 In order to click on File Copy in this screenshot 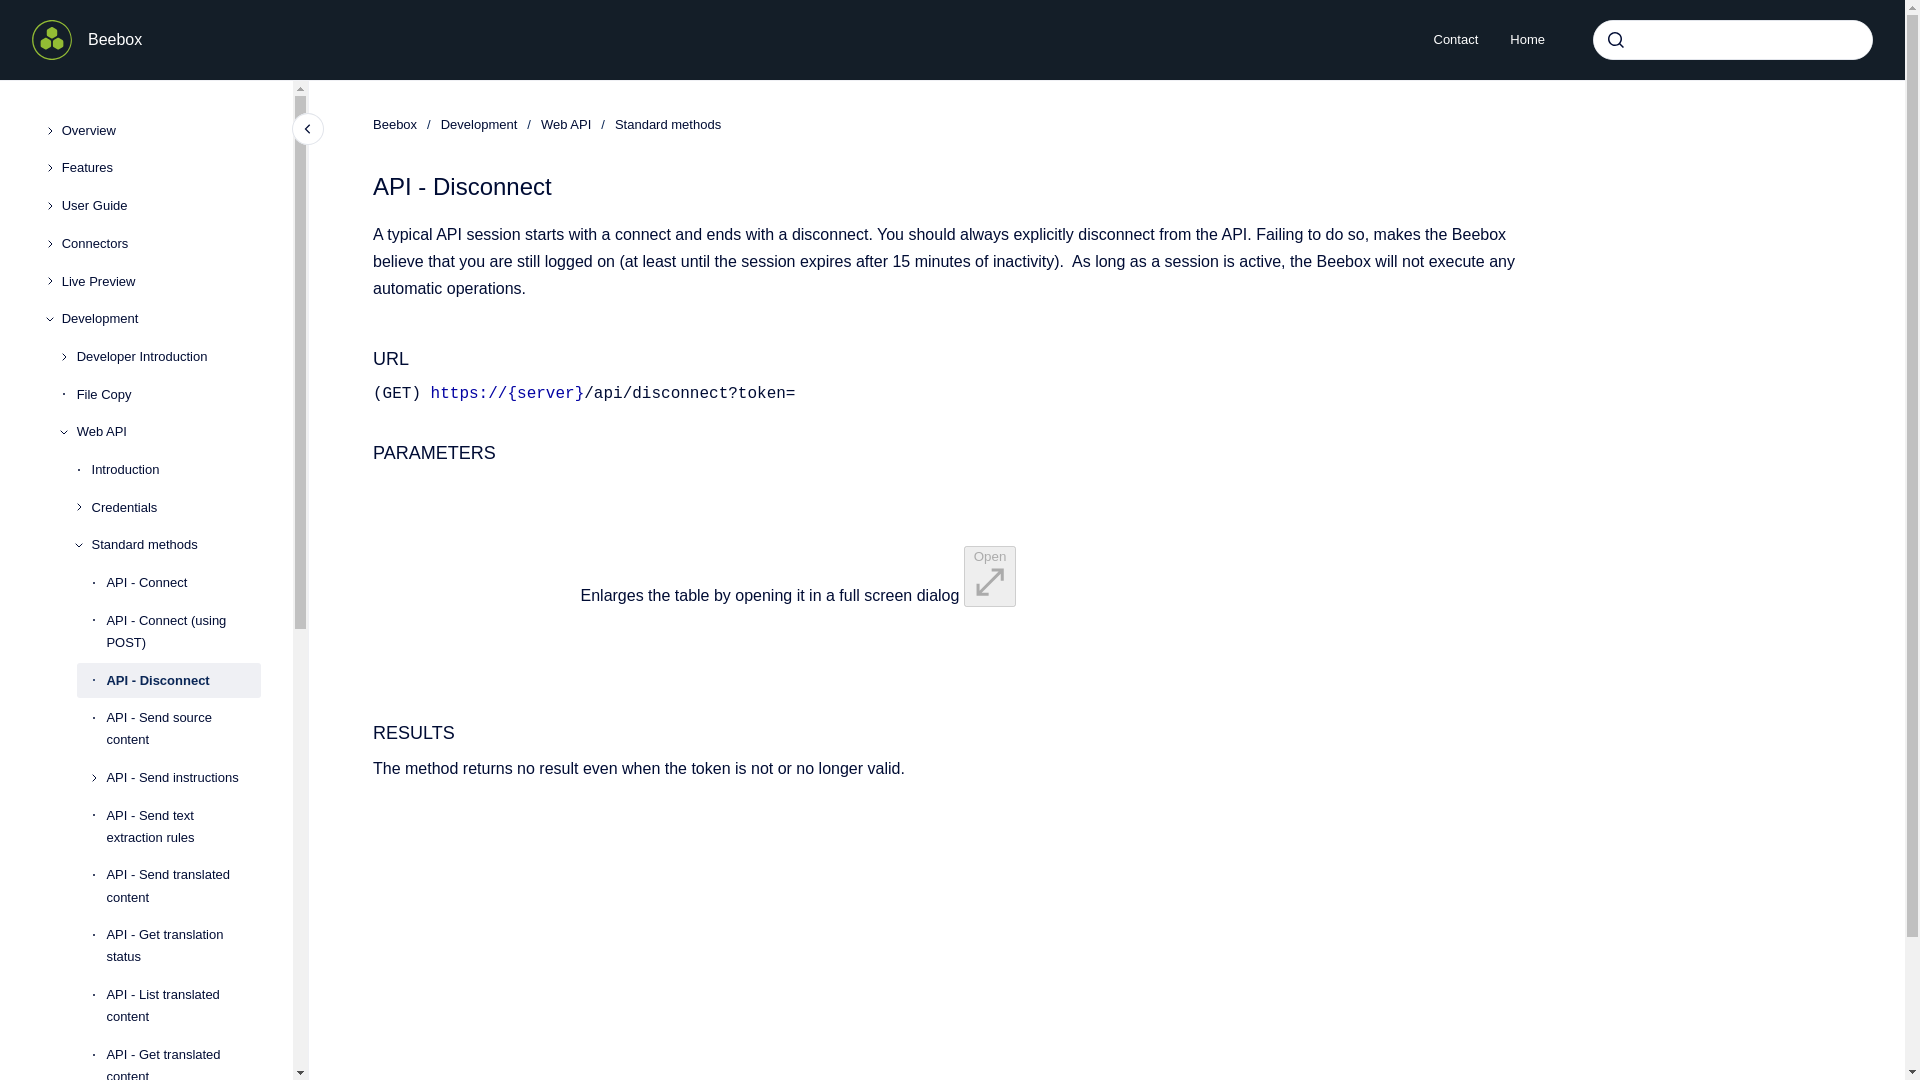, I will do `click(168, 394)`.